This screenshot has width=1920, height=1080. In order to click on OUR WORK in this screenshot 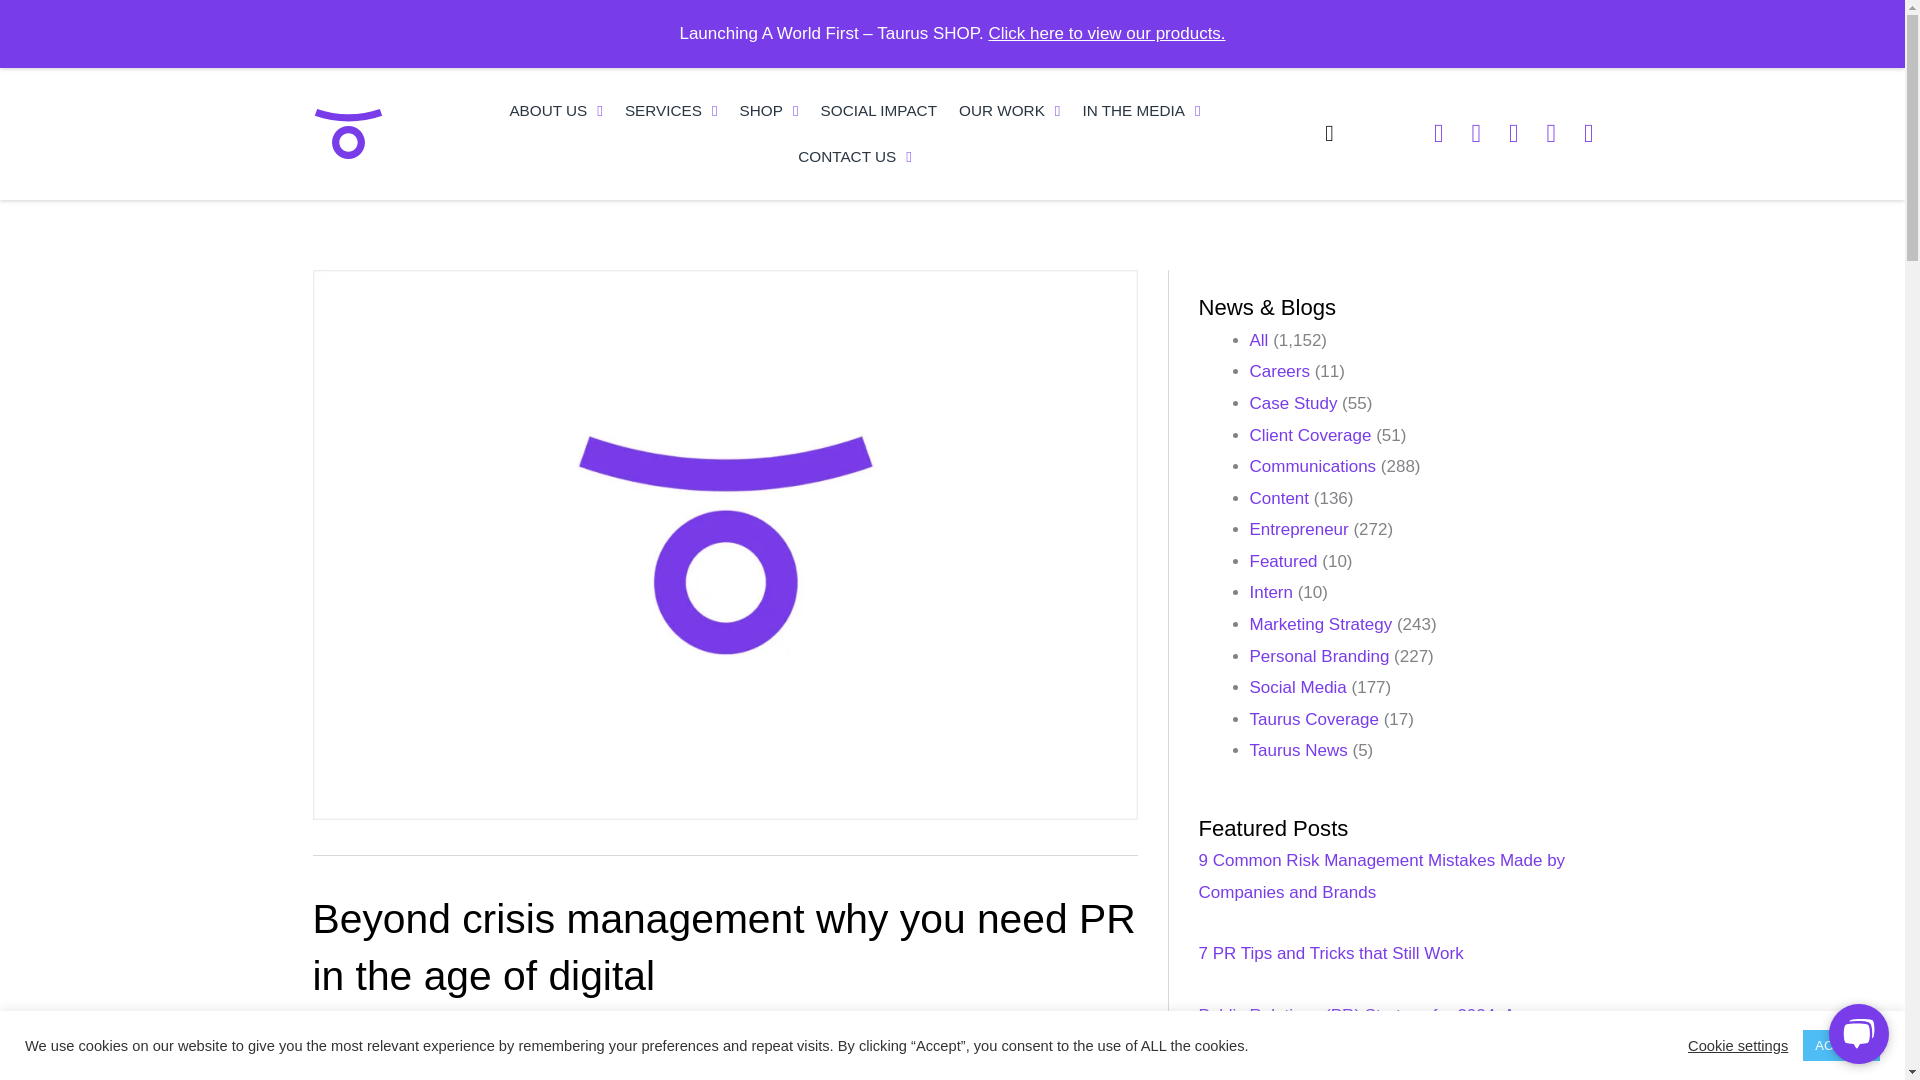, I will do `click(1010, 110)`.